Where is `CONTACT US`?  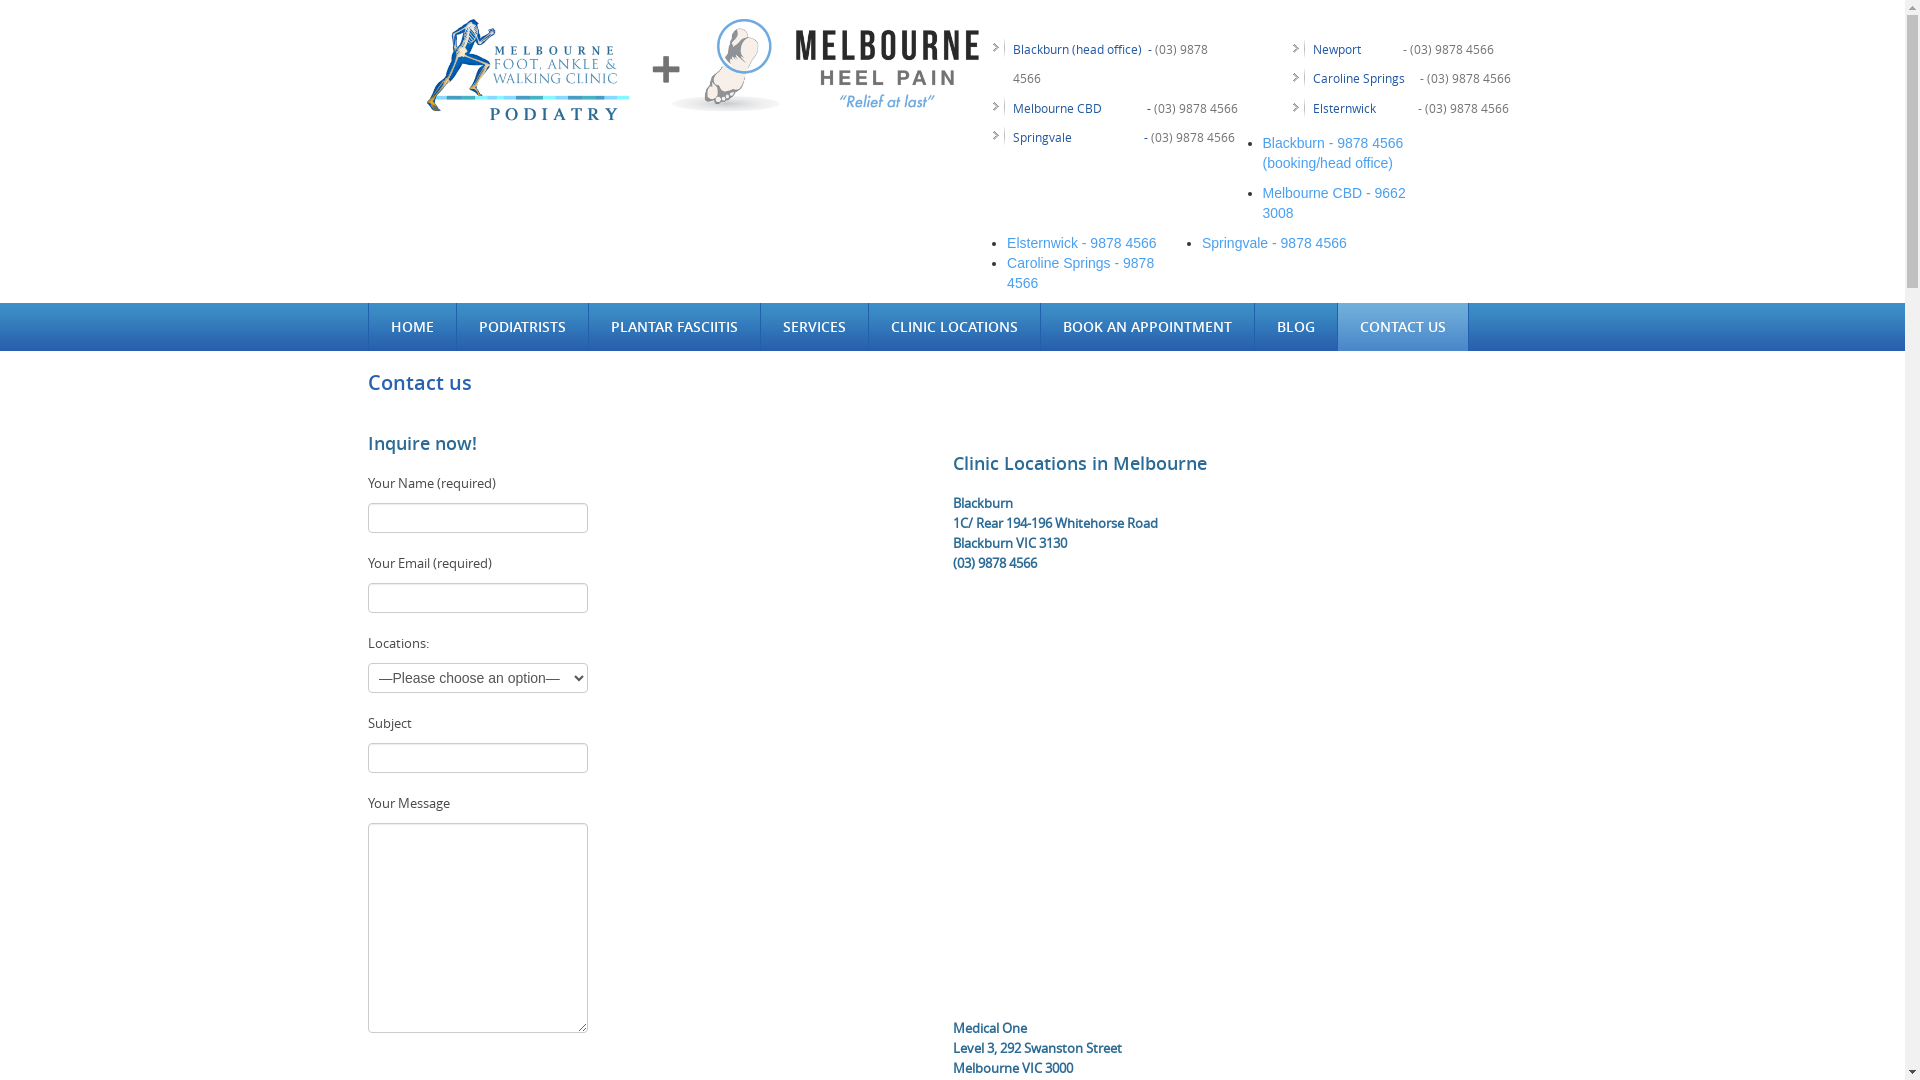
CONTACT US is located at coordinates (1403, 327).